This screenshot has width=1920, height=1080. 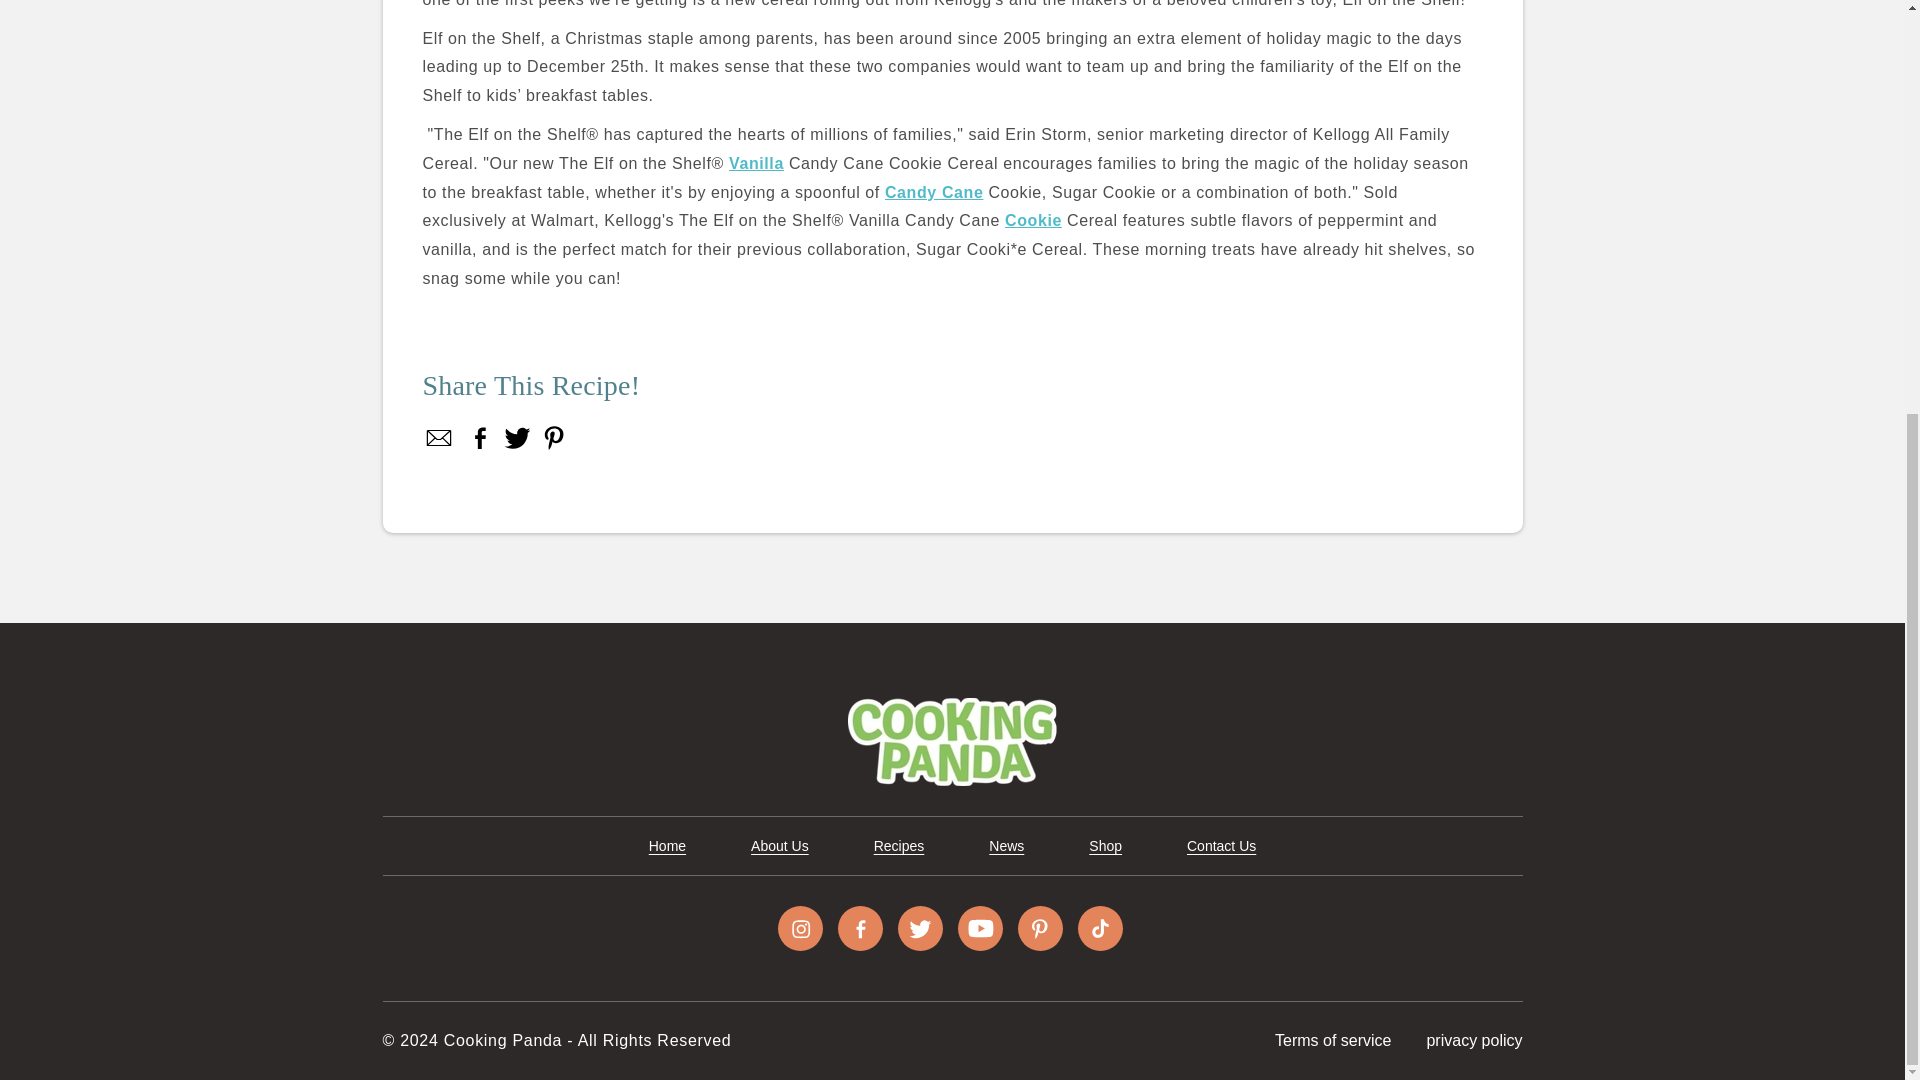 What do you see at coordinates (480, 438) in the screenshot?
I see `Facebook` at bounding box center [480, 438].